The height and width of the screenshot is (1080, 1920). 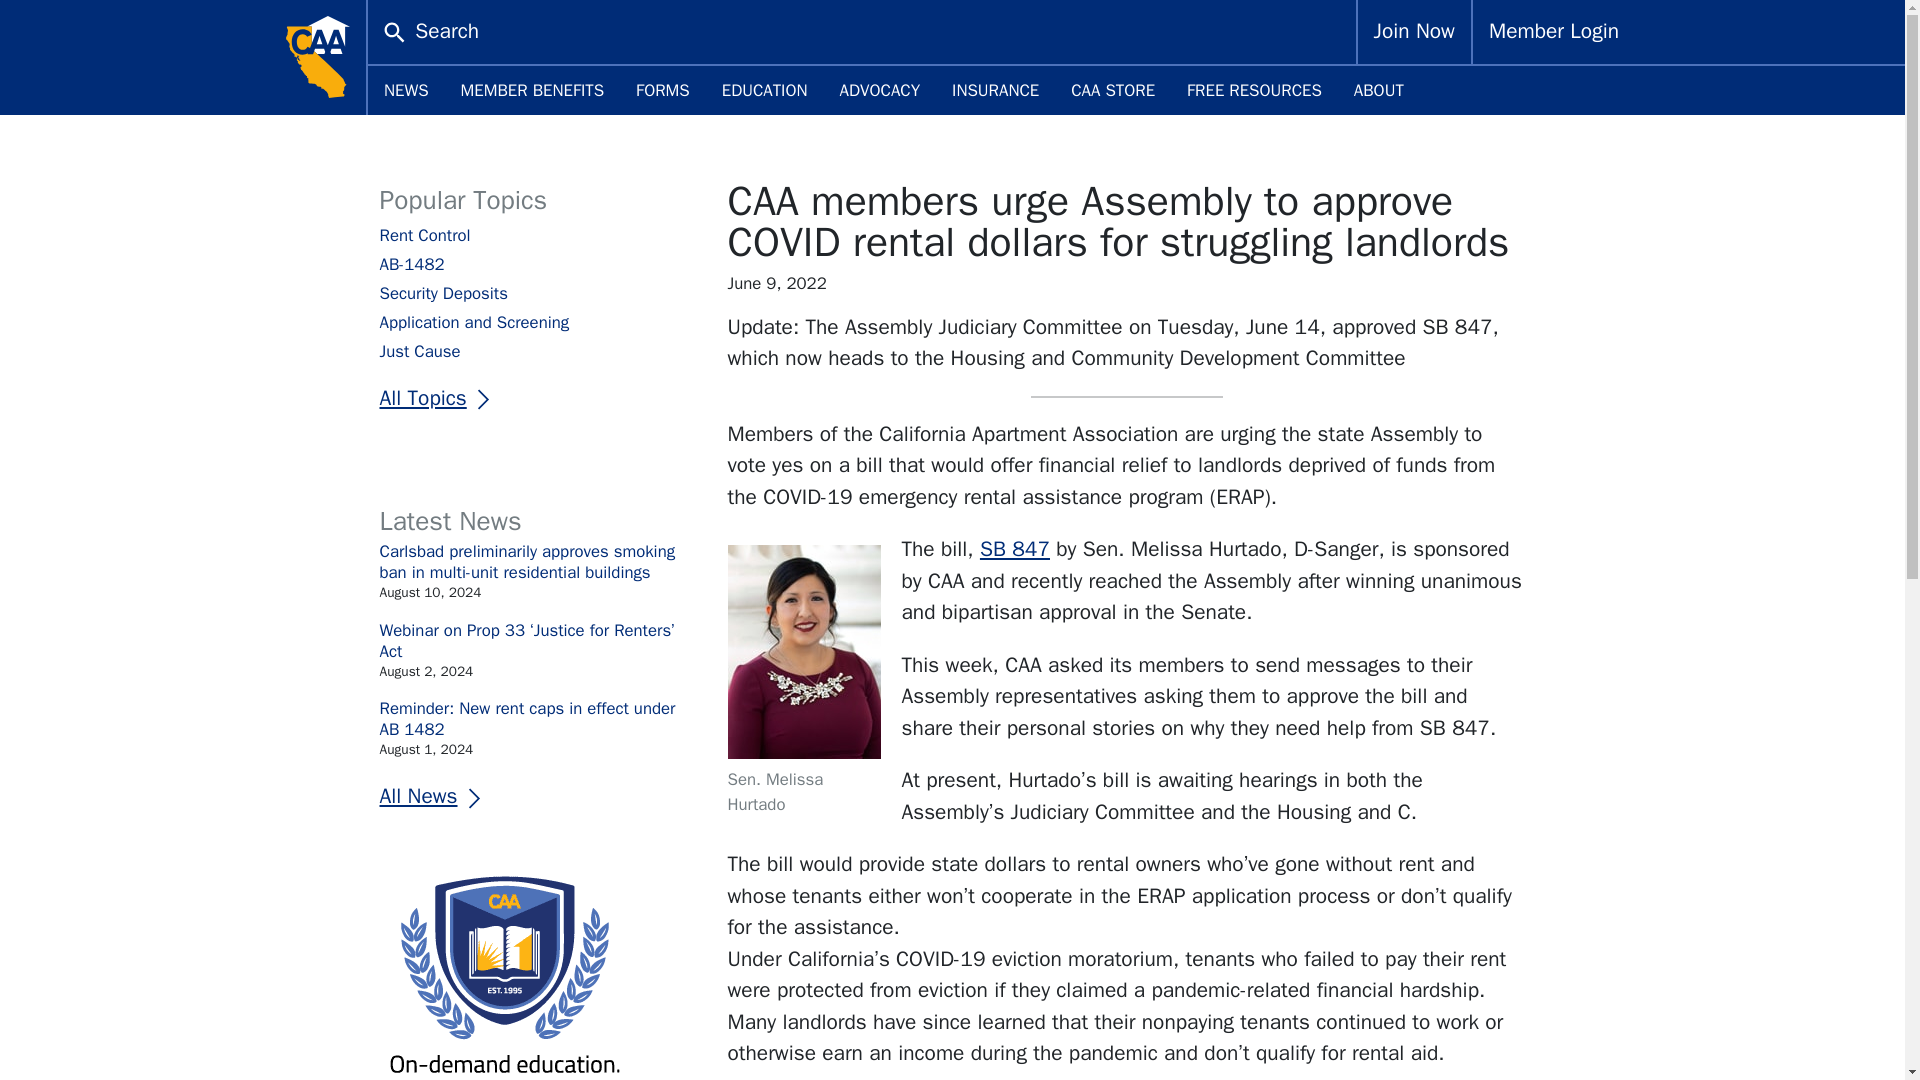 What do you see at coordinates (995, 90) in the screenshot?
I see `INSURANCE` at bounding box center [995, 90].